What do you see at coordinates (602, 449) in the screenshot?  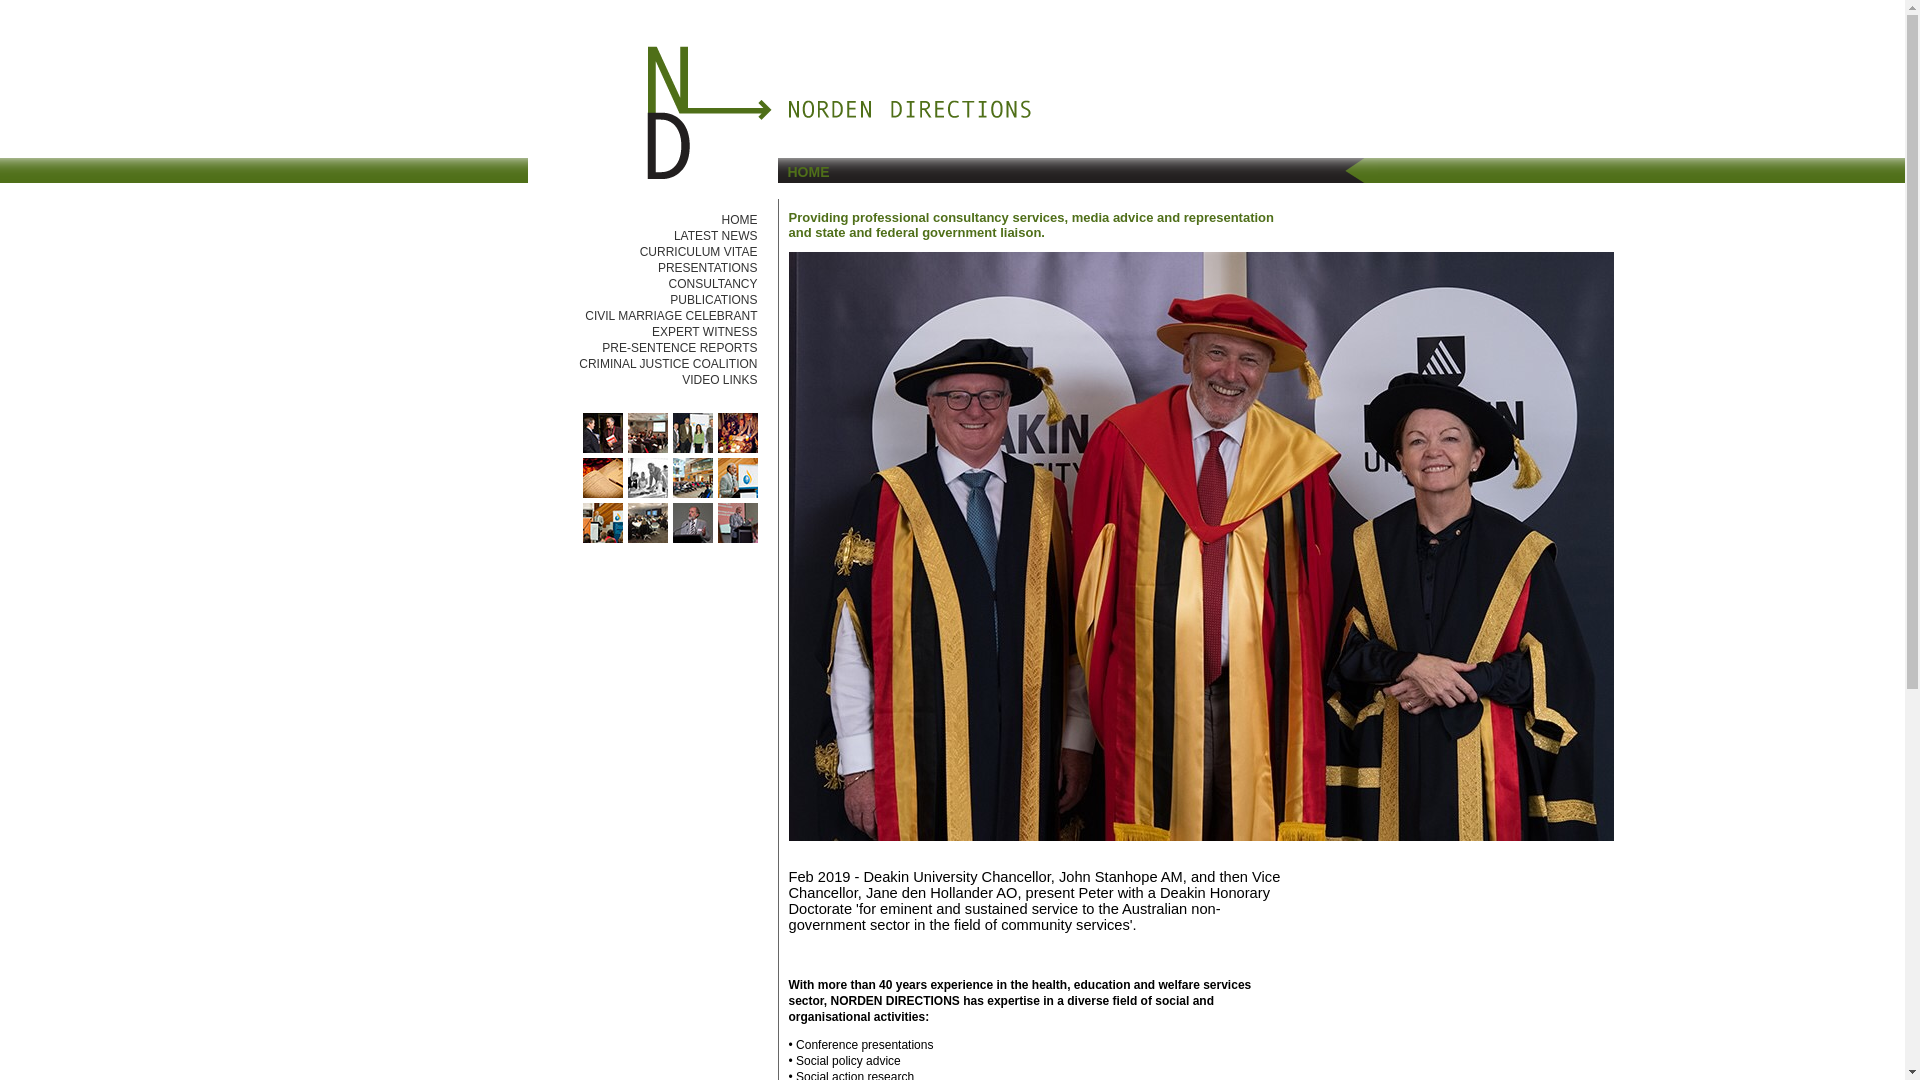 I see `Bill Shorten and Peter Norden` at bounding box center [602, 449].